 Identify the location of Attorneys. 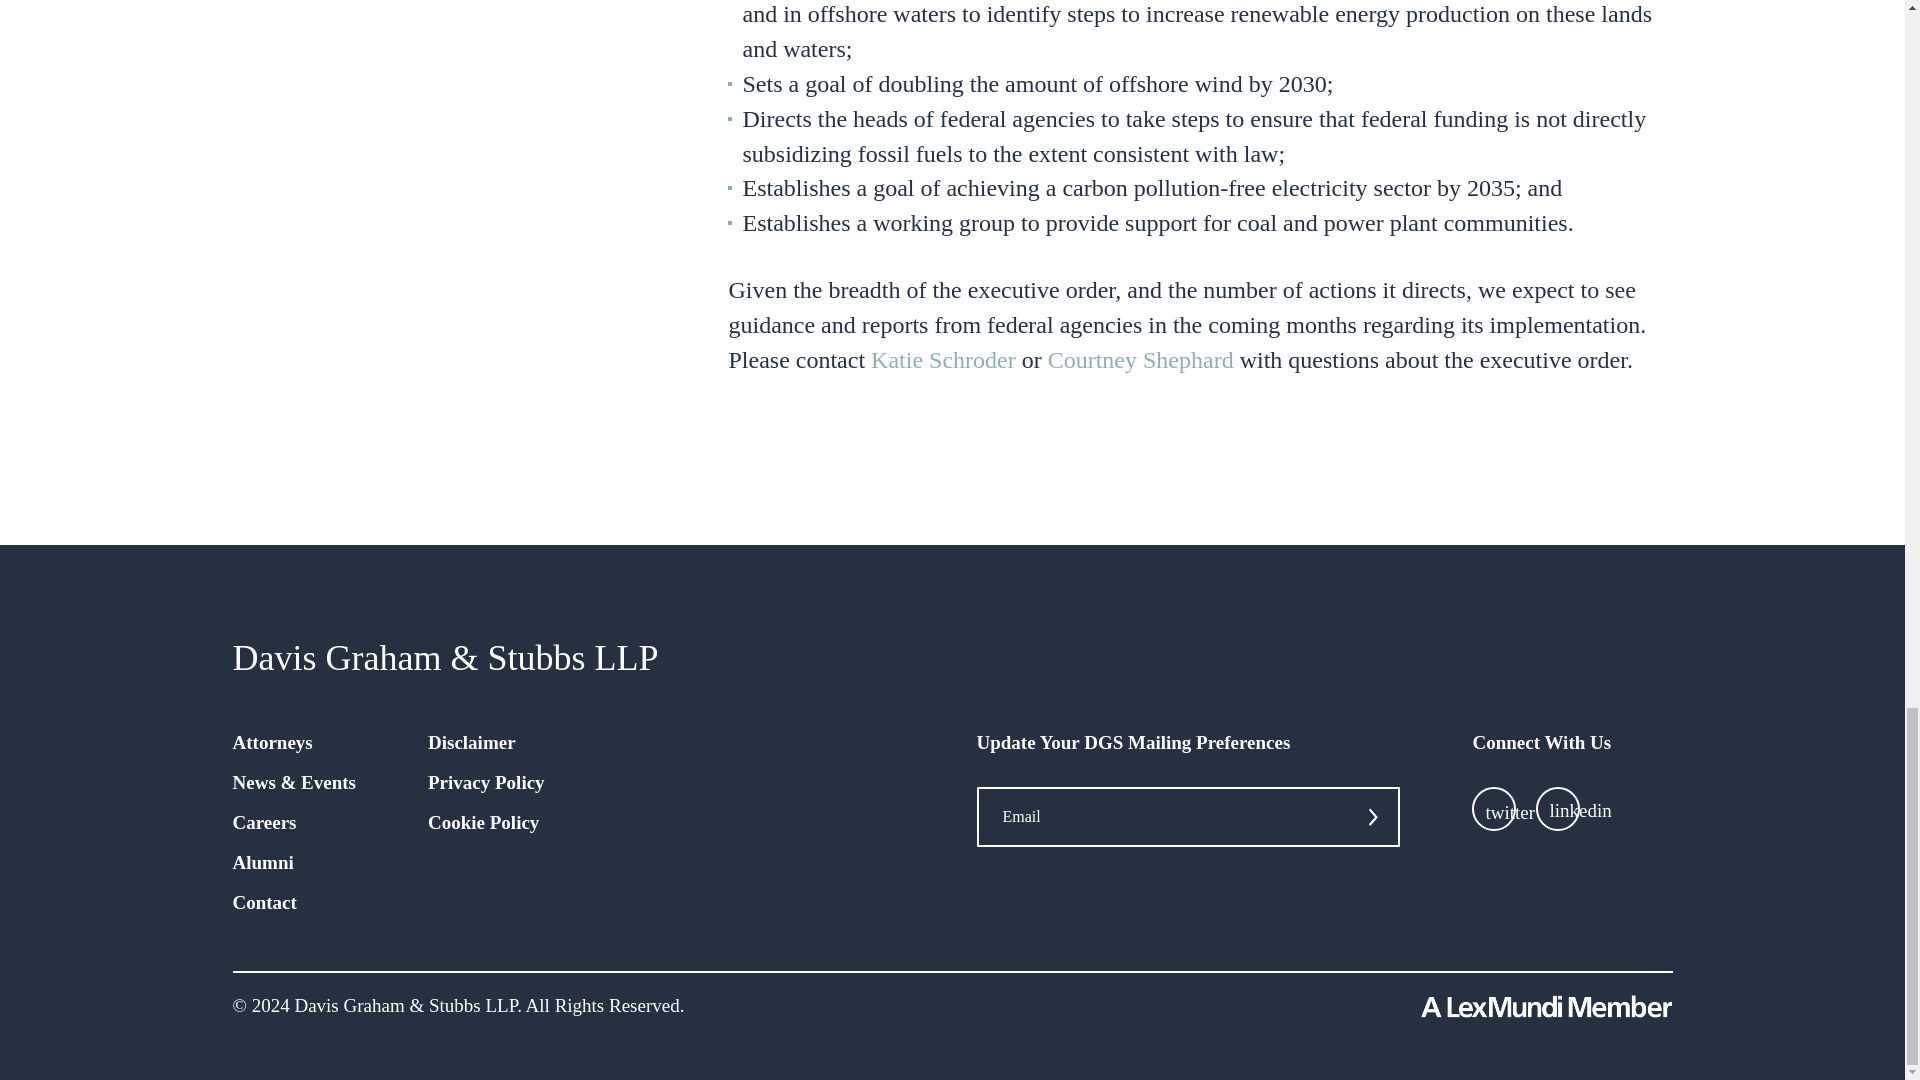
(272, 742).